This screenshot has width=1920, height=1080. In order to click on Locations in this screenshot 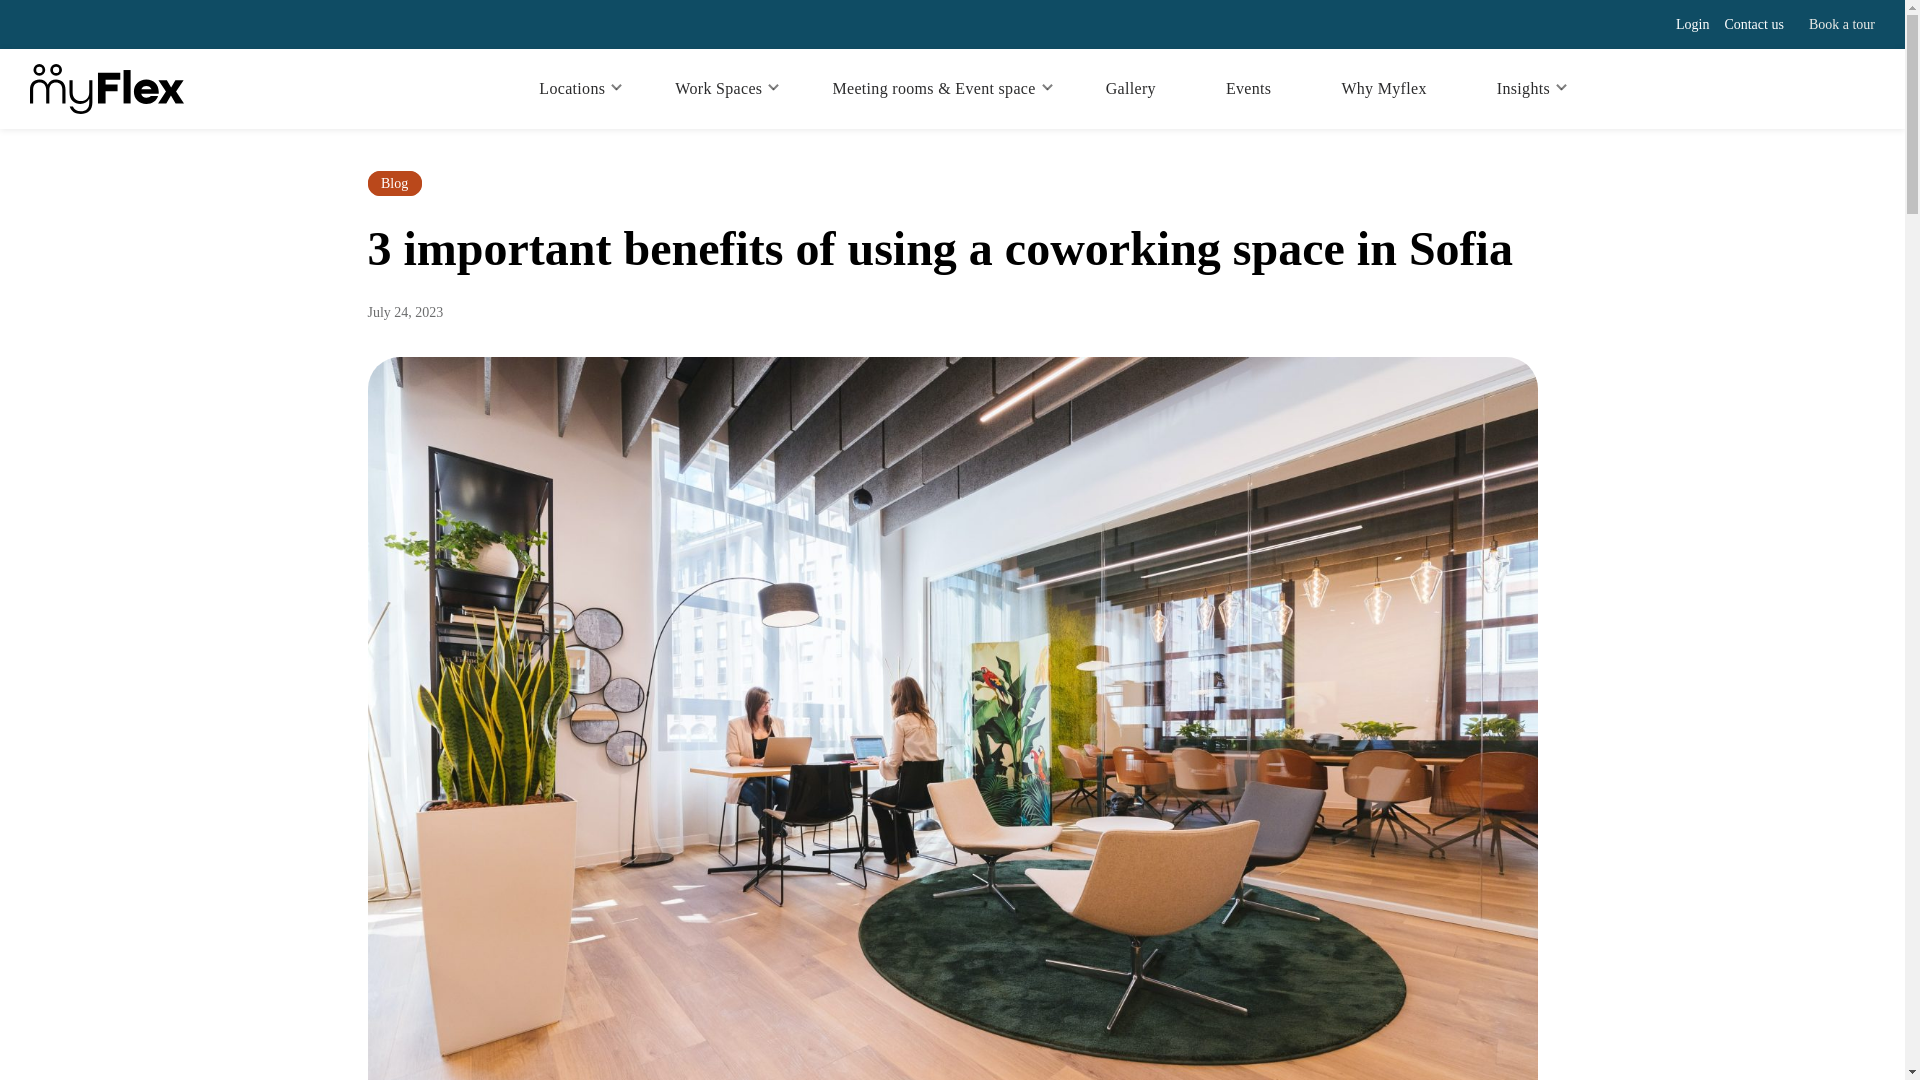, I will do `click(571, 88)`.